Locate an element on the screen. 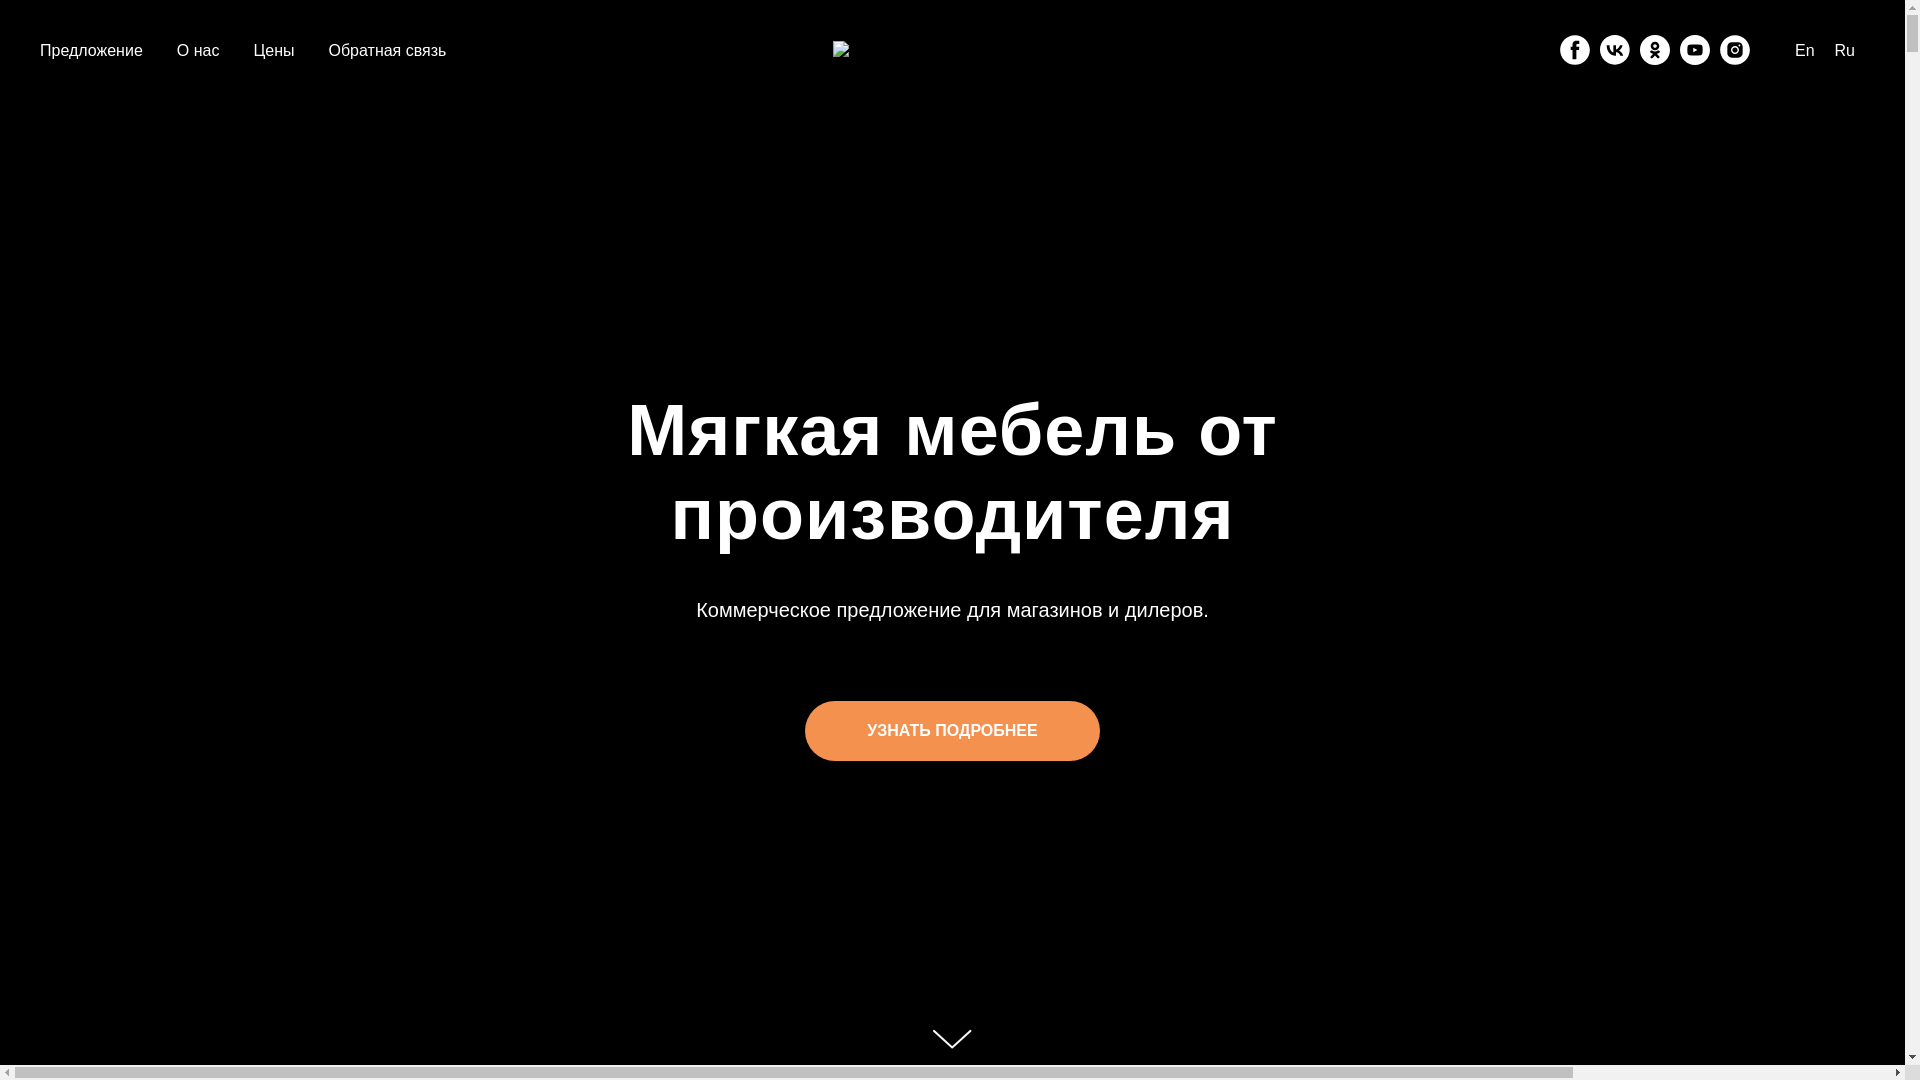  Facebook is located at coordinates (1575, 50).